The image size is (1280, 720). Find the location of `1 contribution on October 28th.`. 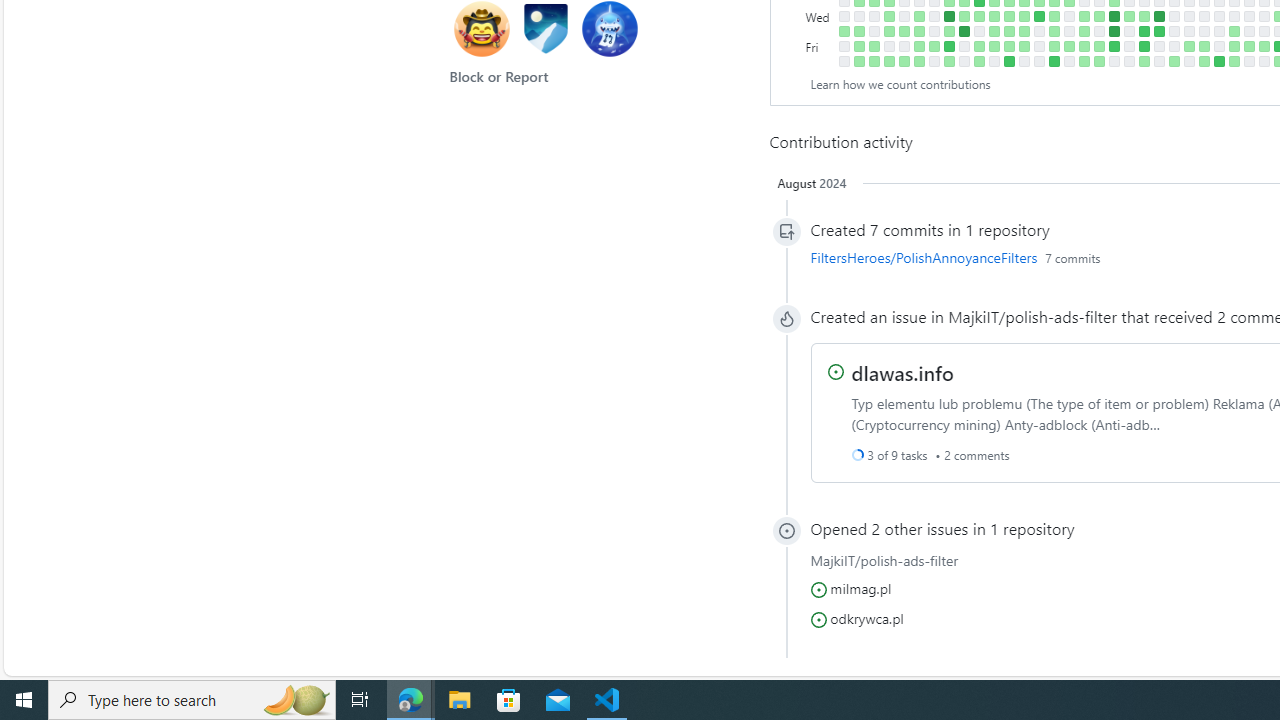

1 contribution on October 28th. is located at coordinates (978, 61).